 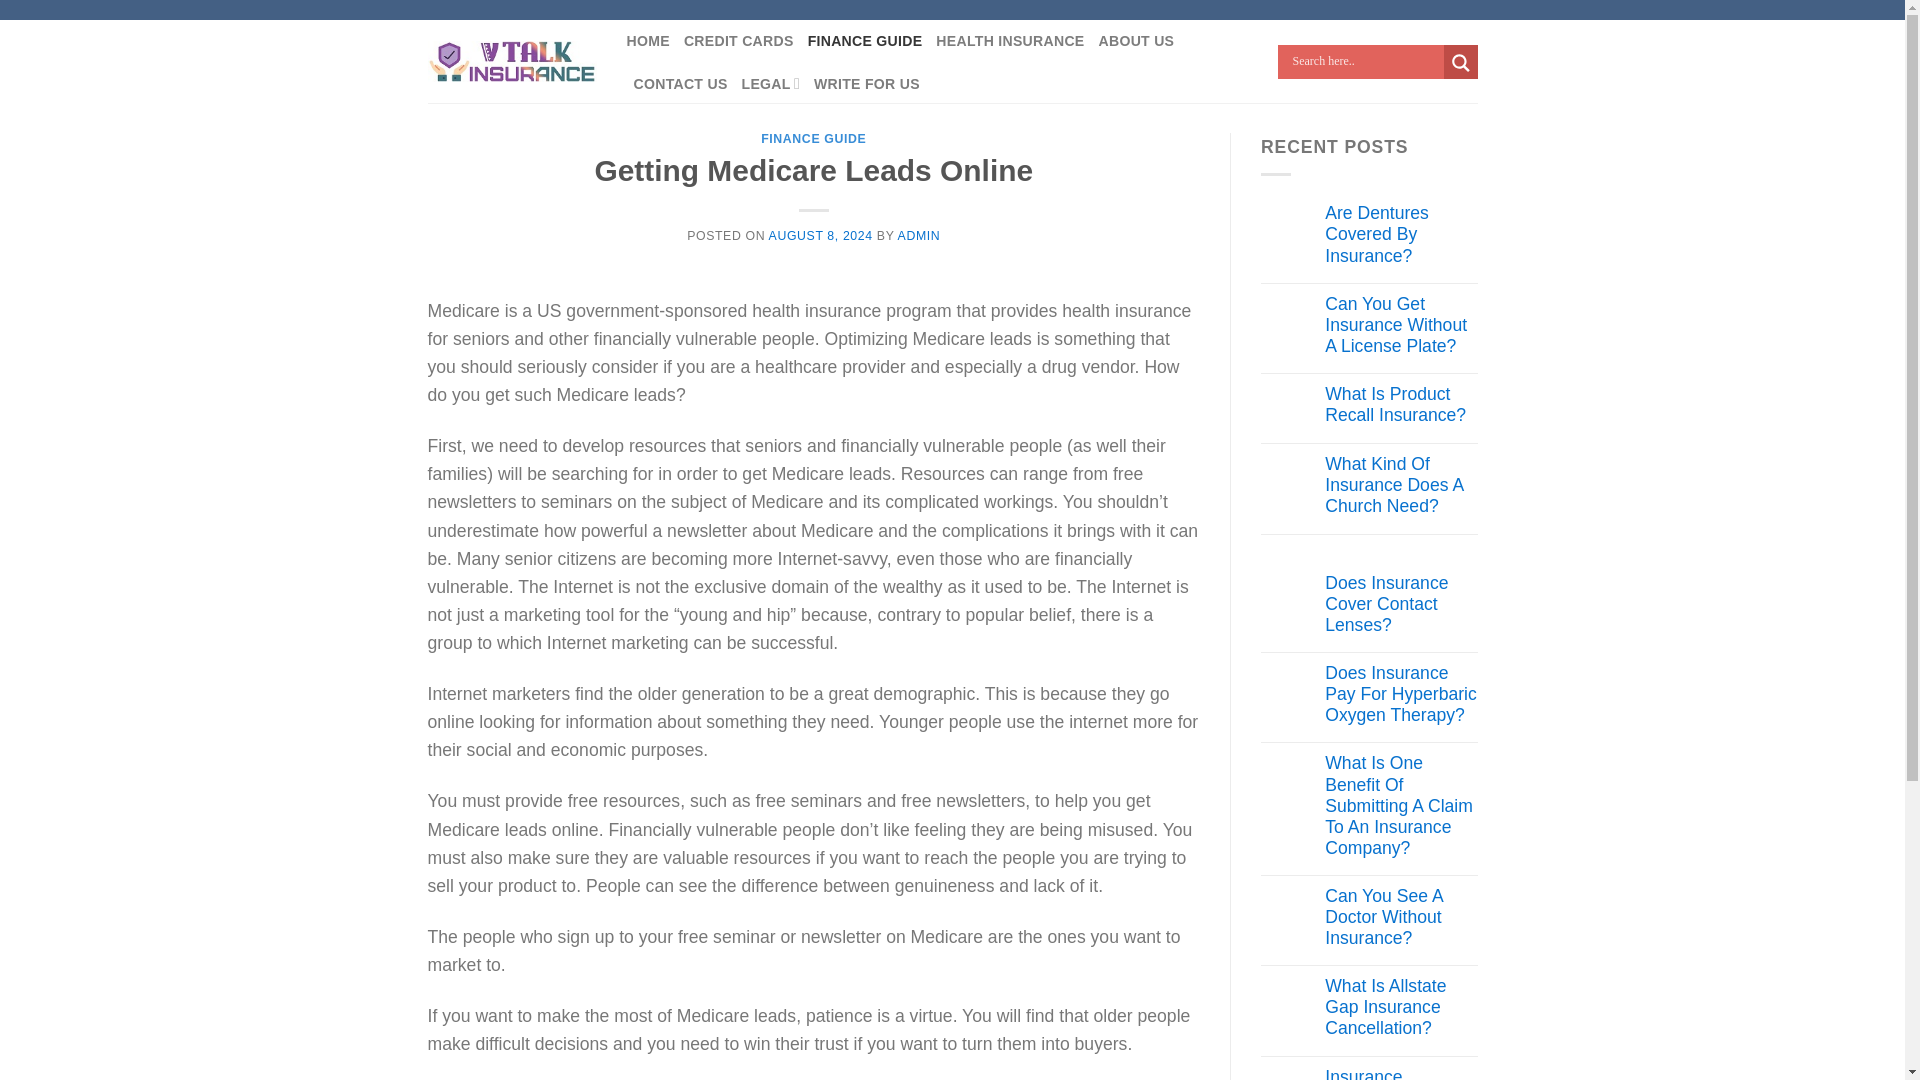 I want to click on What Is Product Recall Insurance?, so click(x=1400, y=404).